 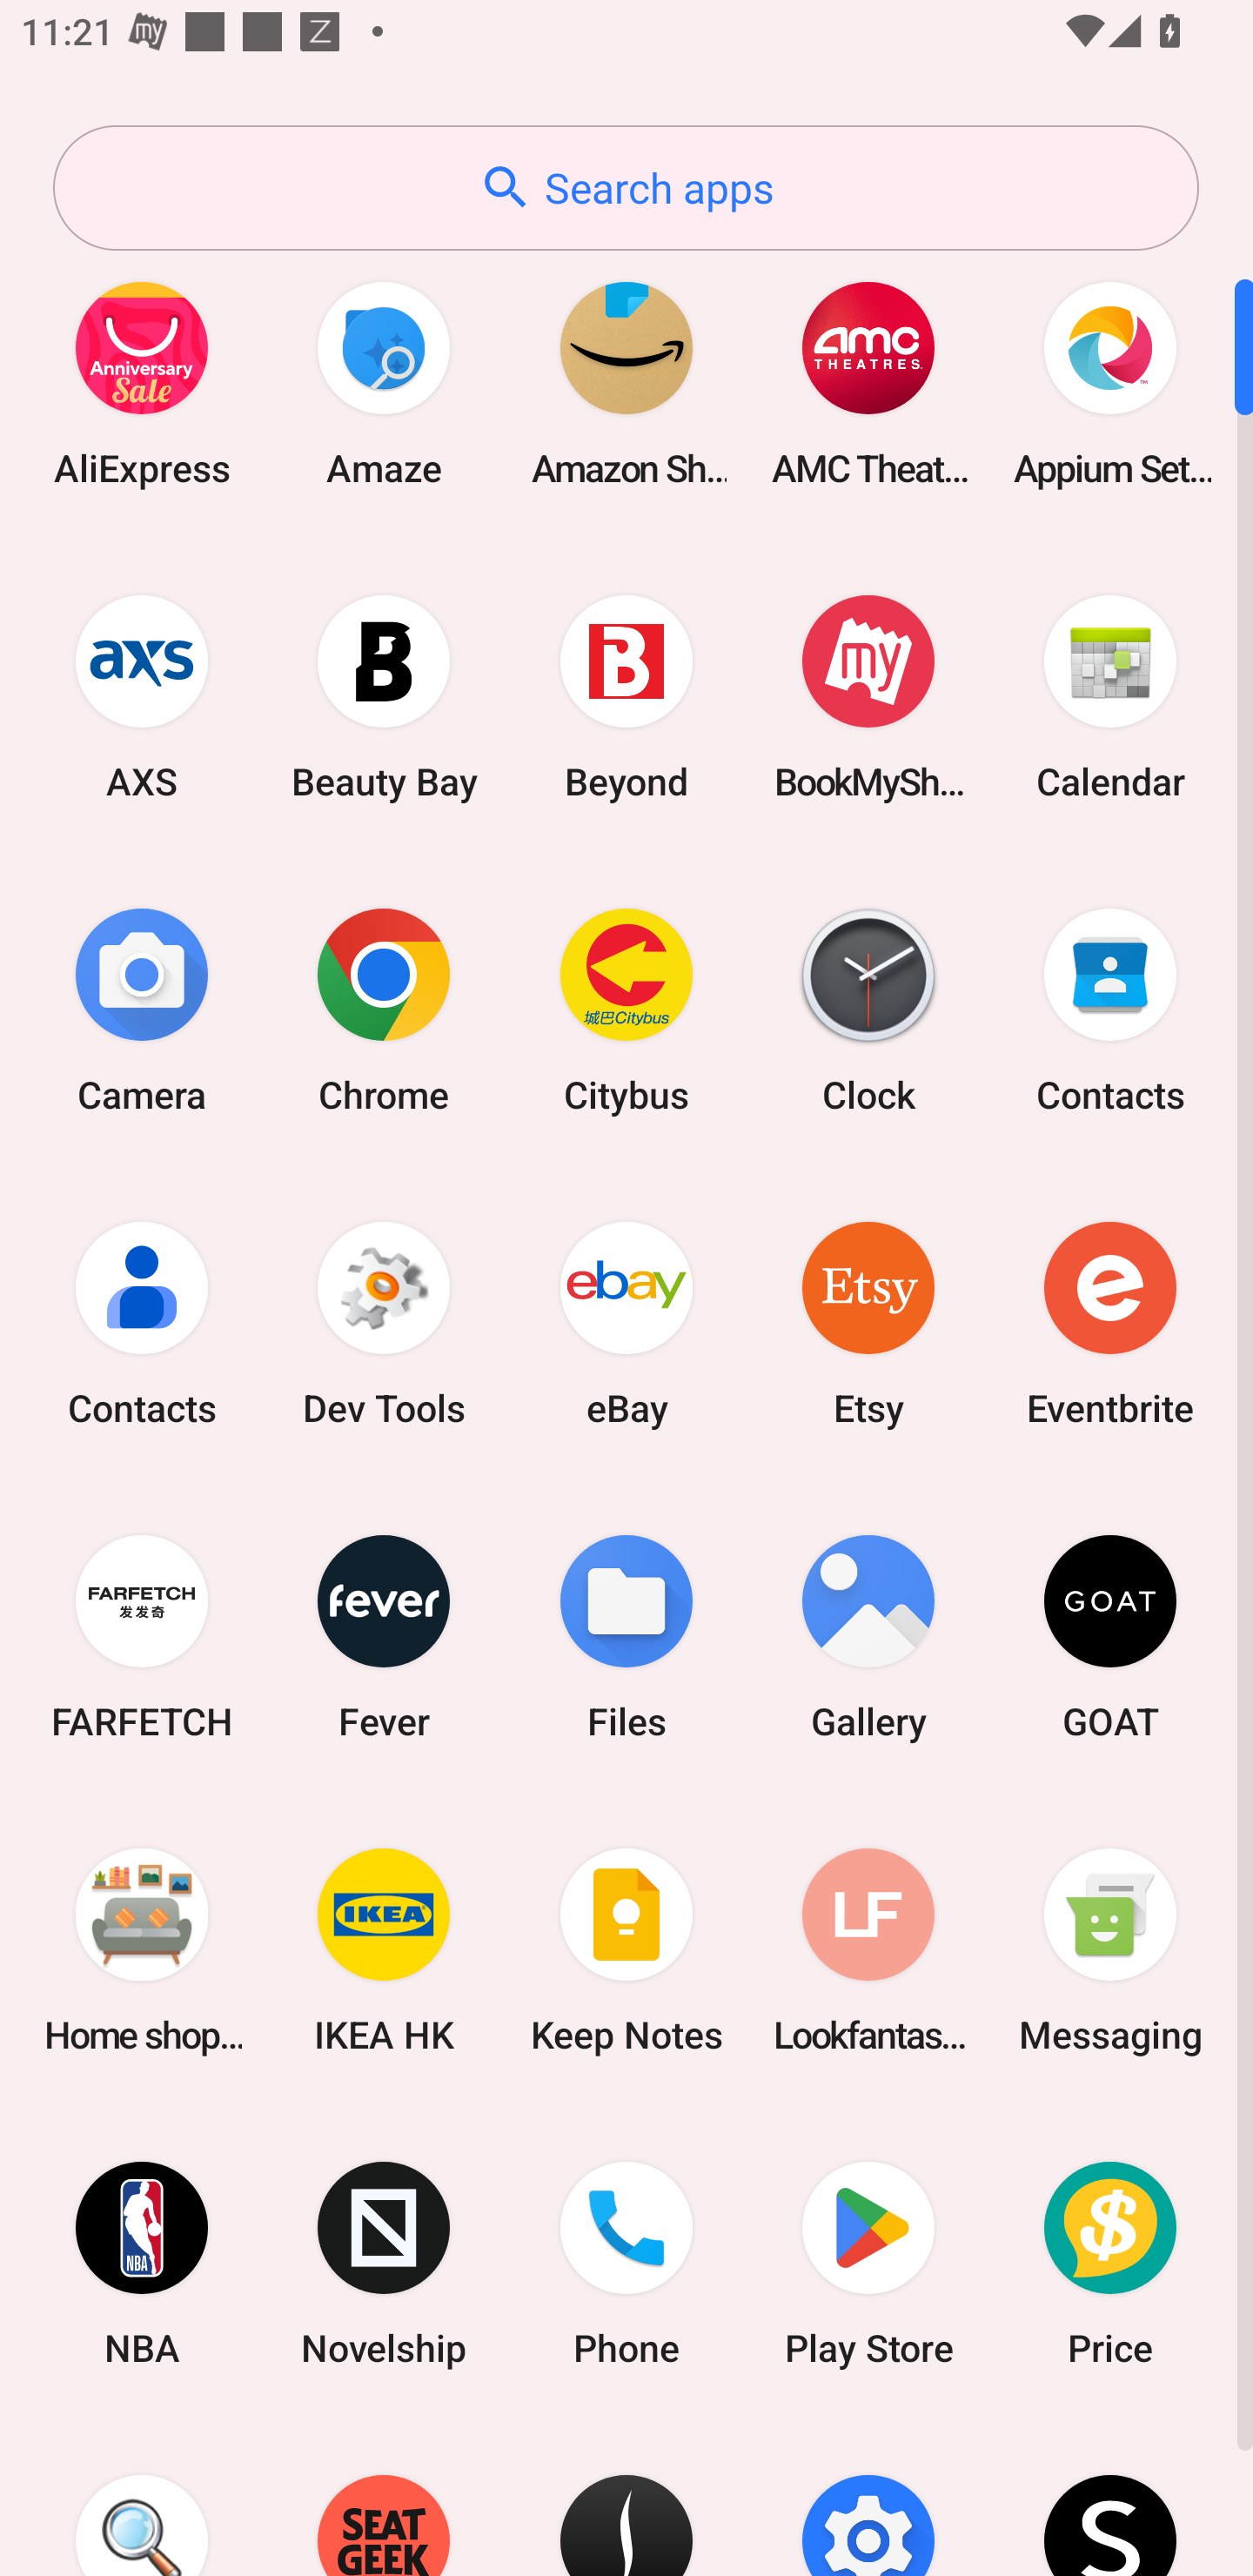 I want to click on GOAT, so click(x=1110, y=1636).